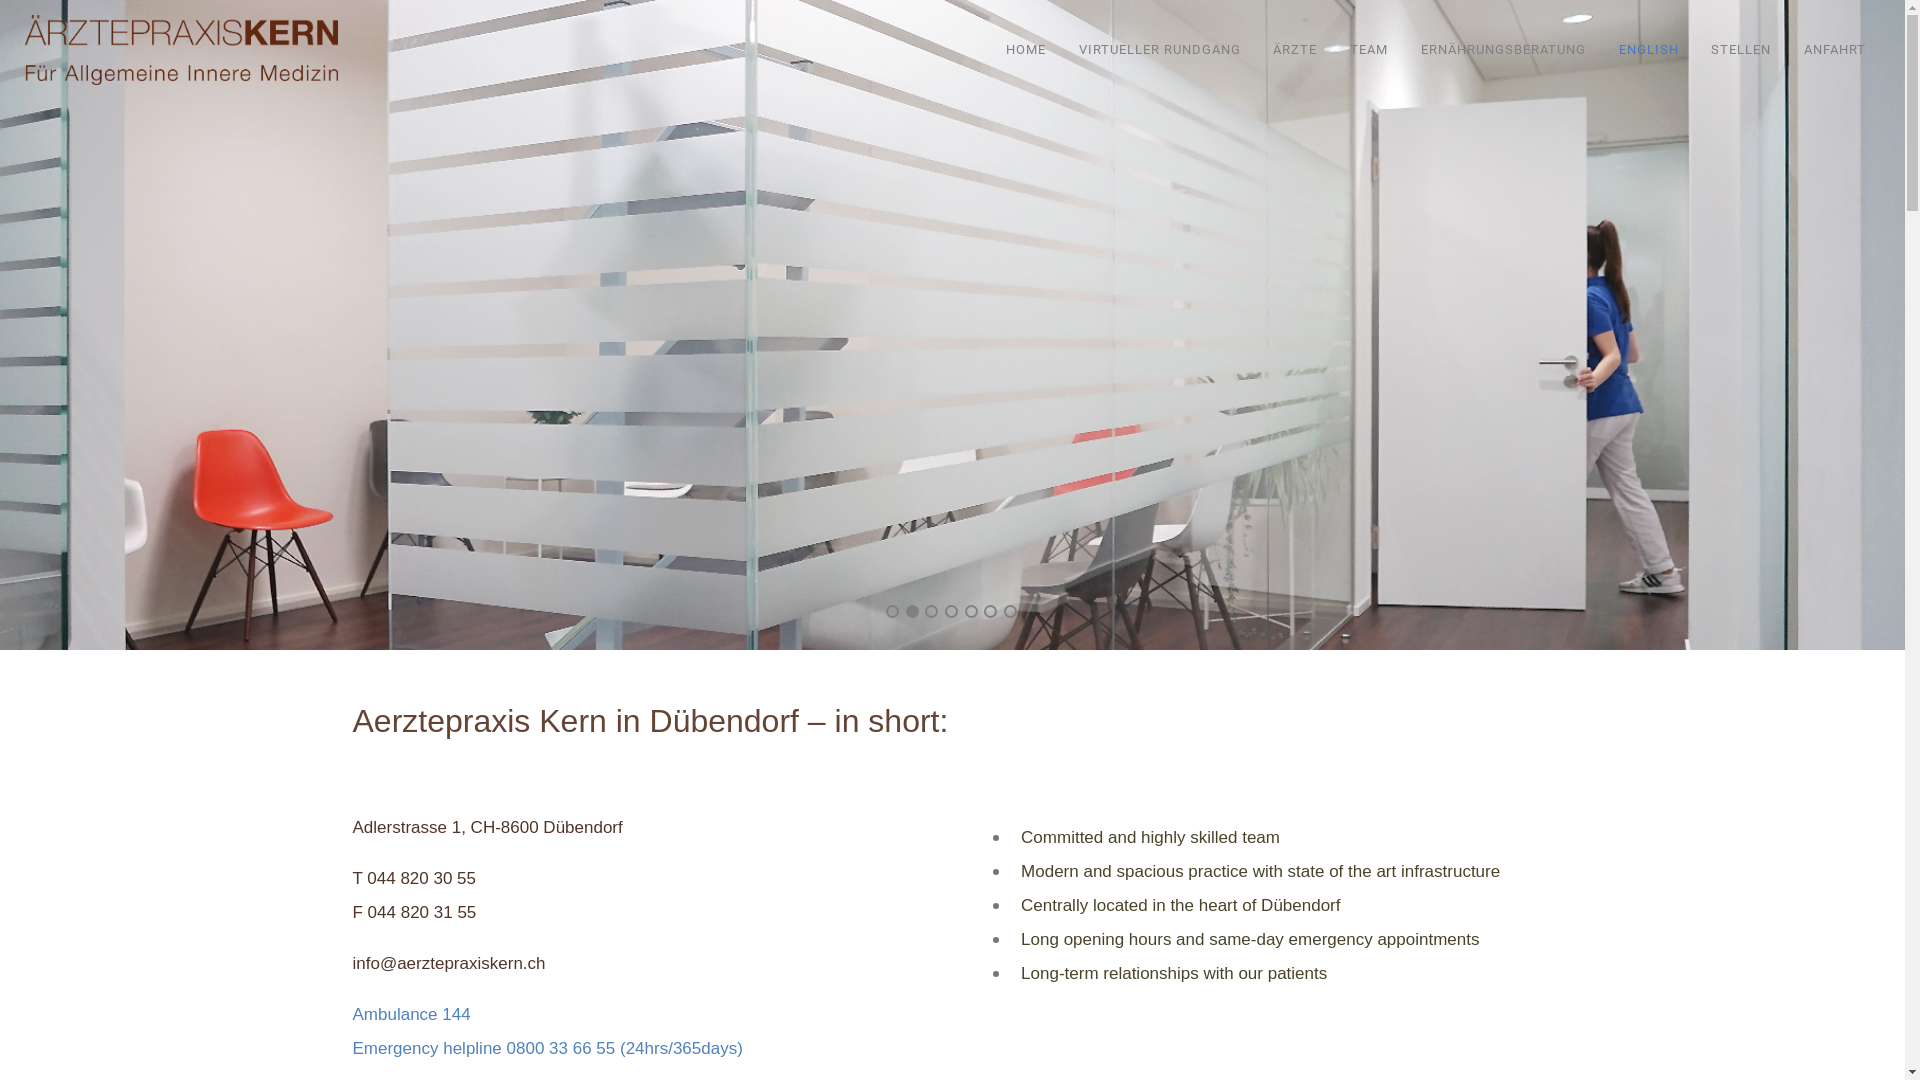 The image size is (1920, 1080). I want to click on HOME, so click(1033, 50).